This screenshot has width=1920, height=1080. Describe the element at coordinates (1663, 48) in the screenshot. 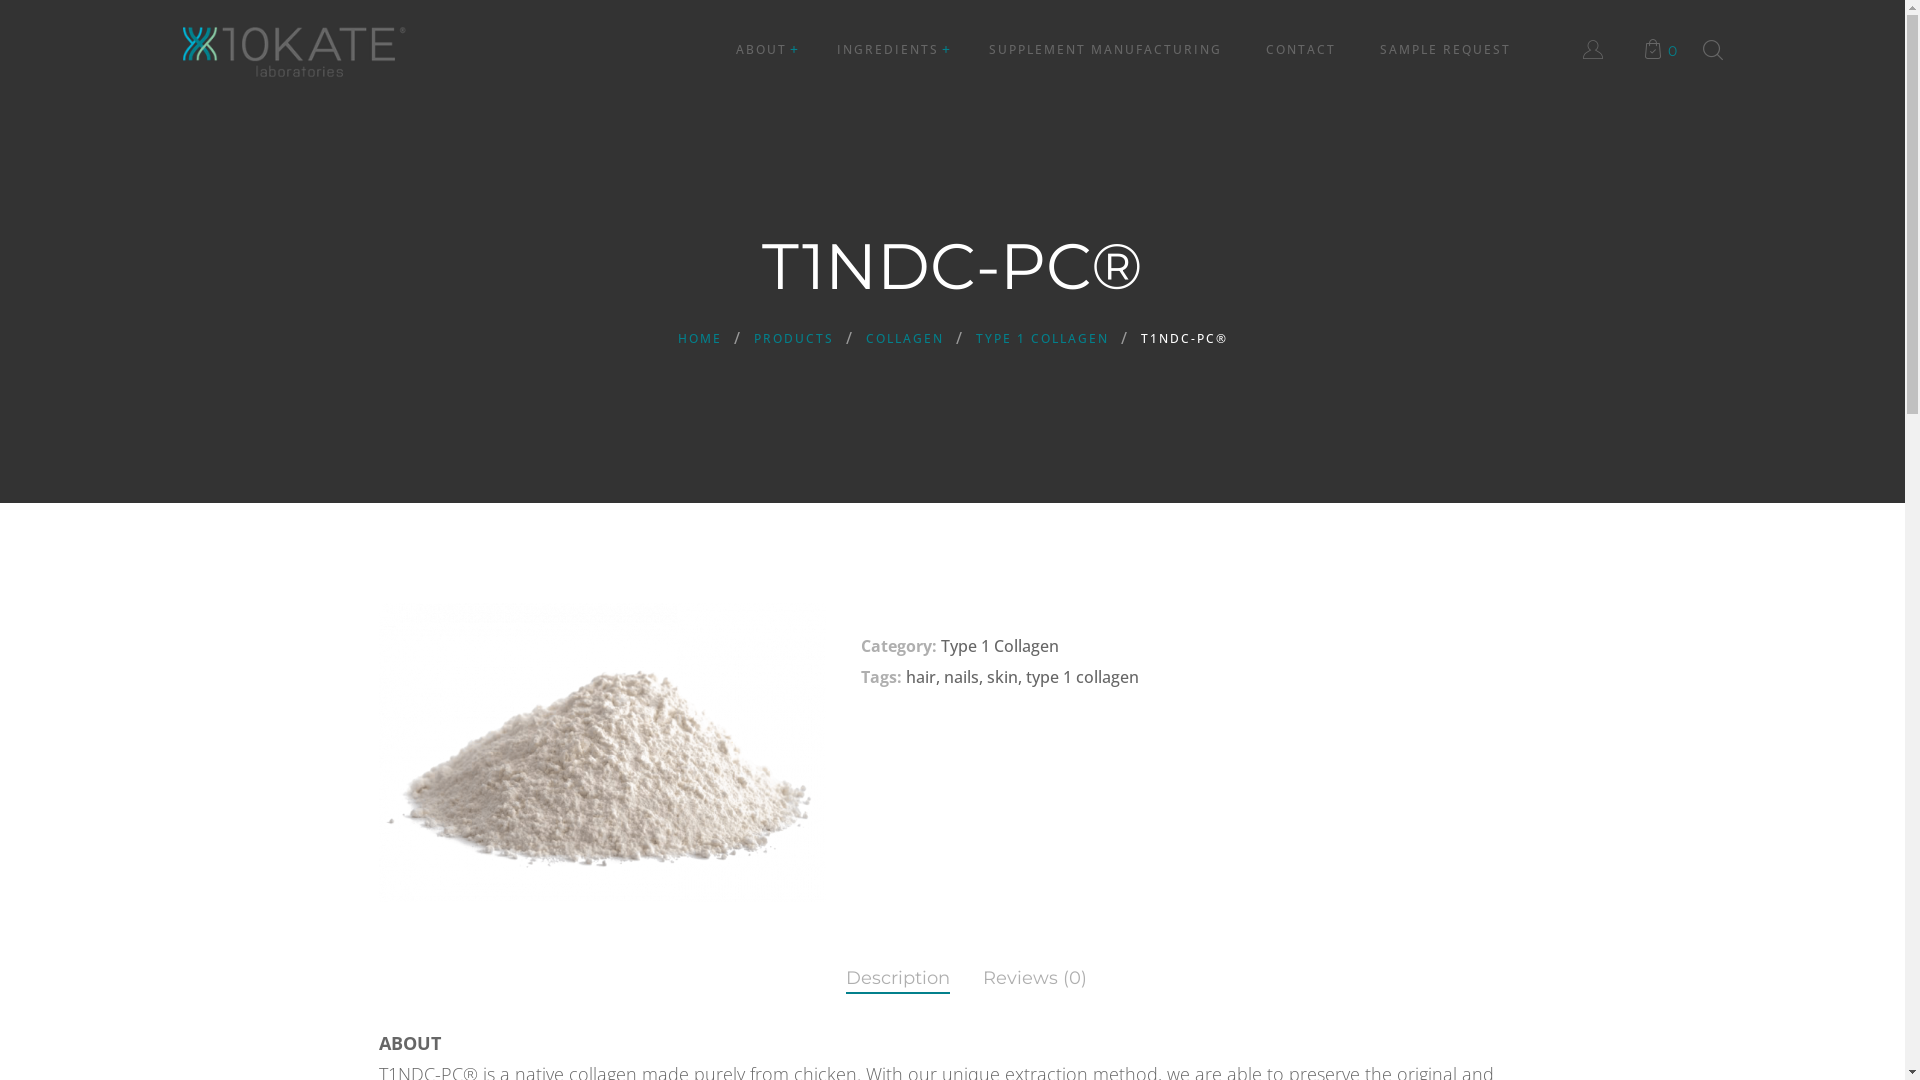

I see `0` at that location.